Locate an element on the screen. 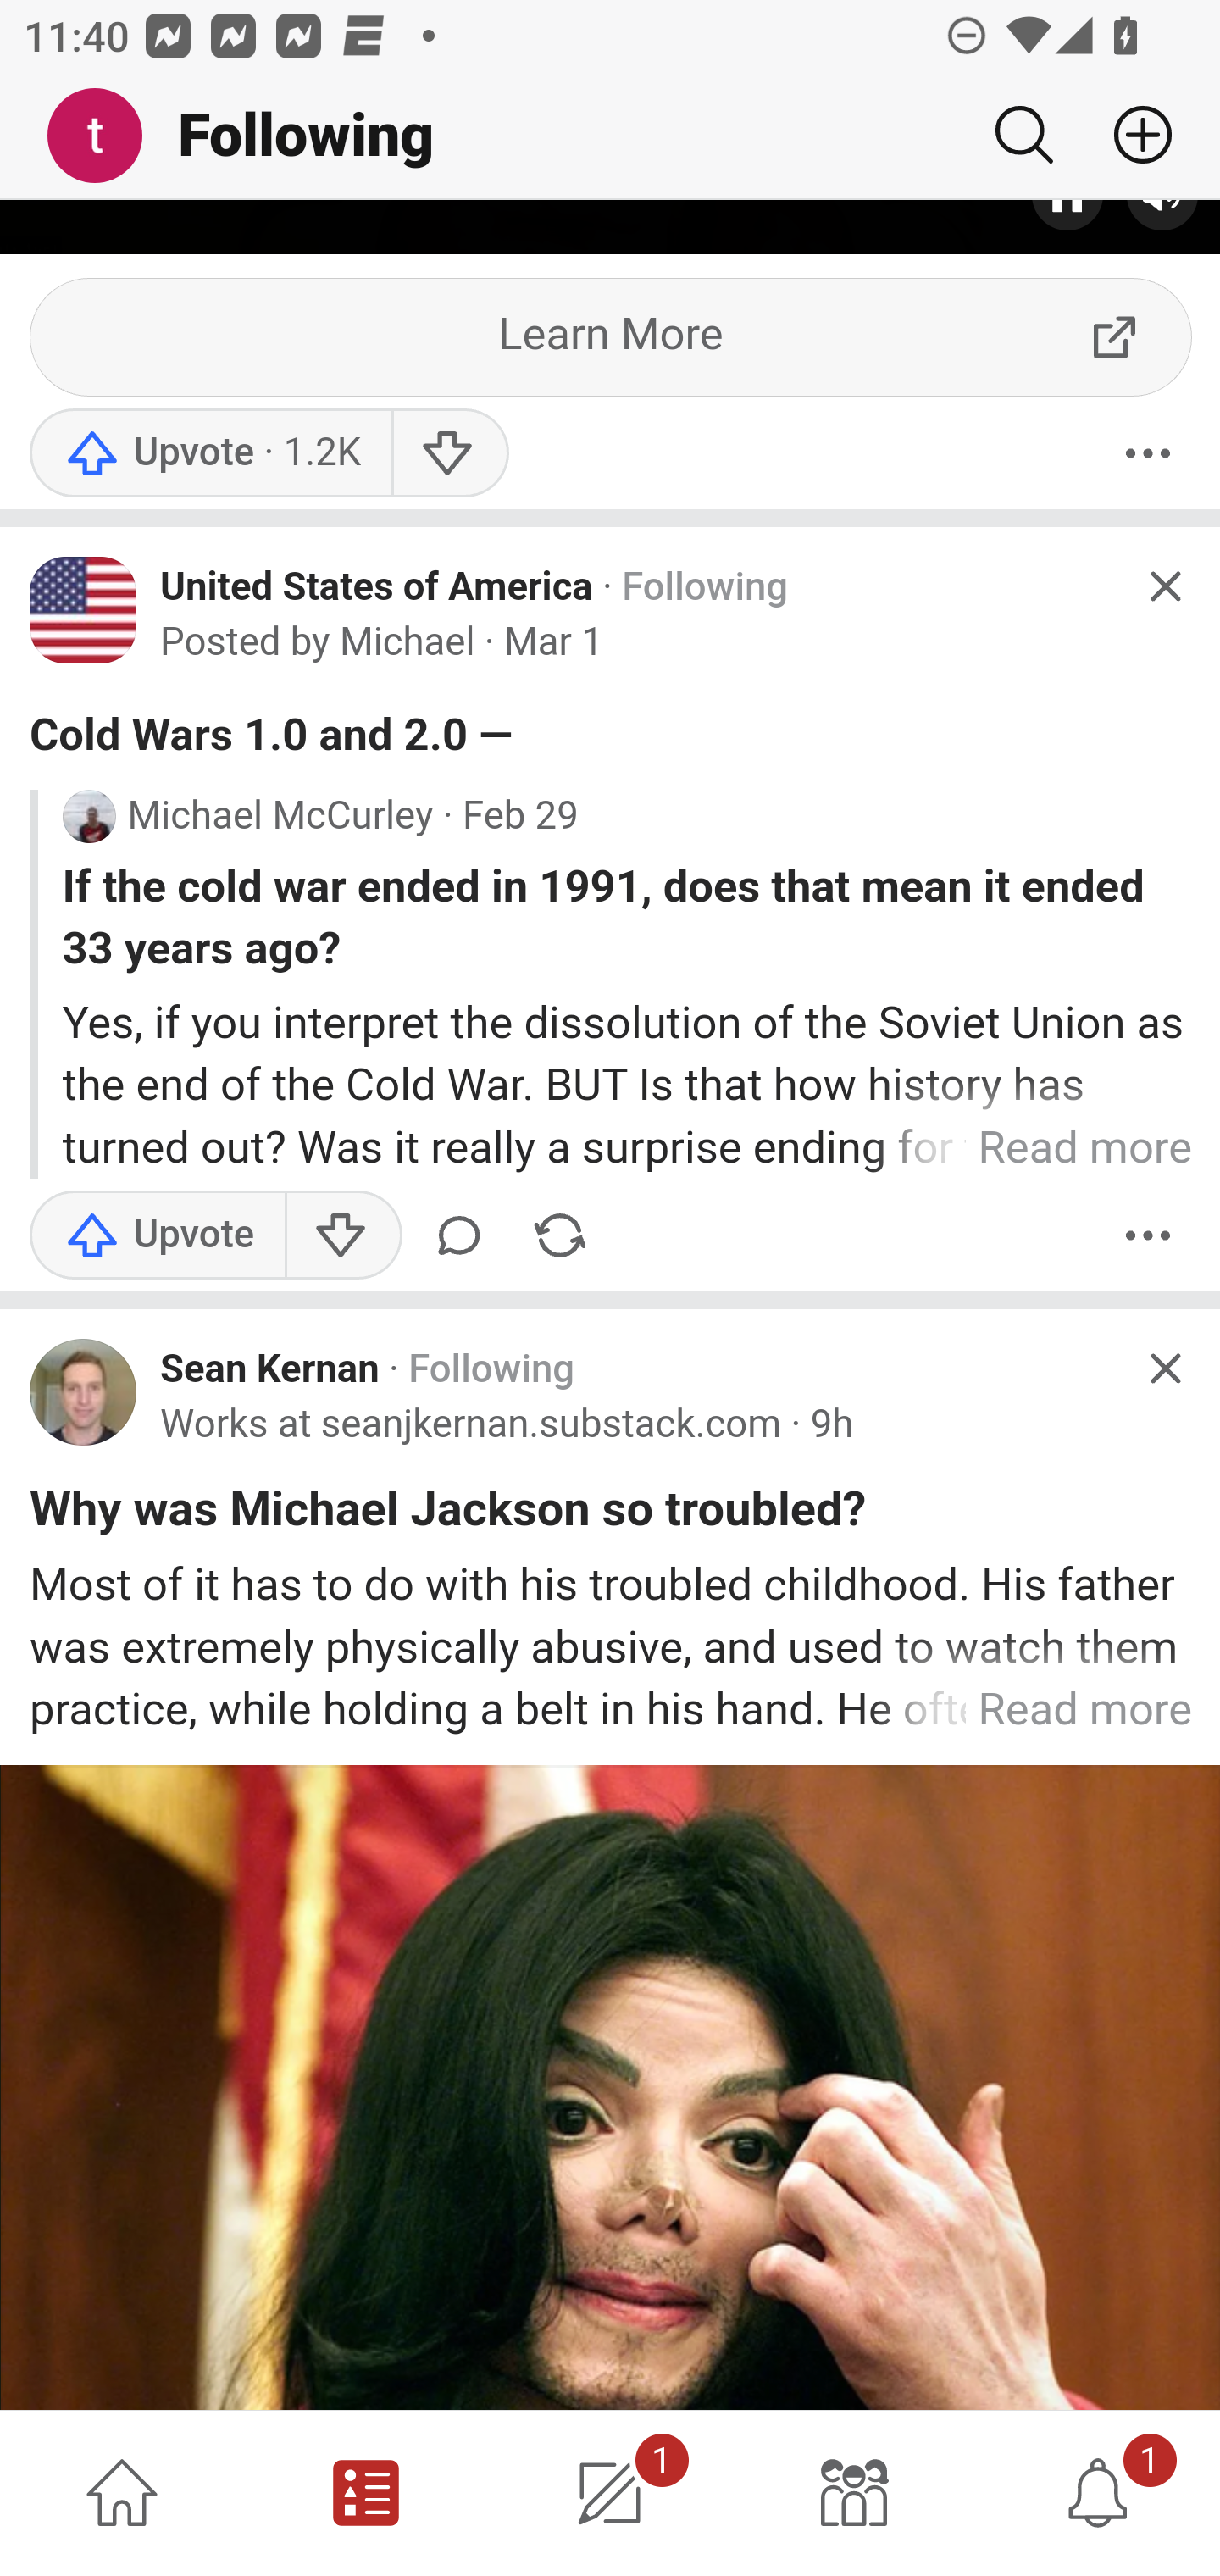 This screenshot has height=2576, width=1220. Downvote is located at coordinates (449, 456).